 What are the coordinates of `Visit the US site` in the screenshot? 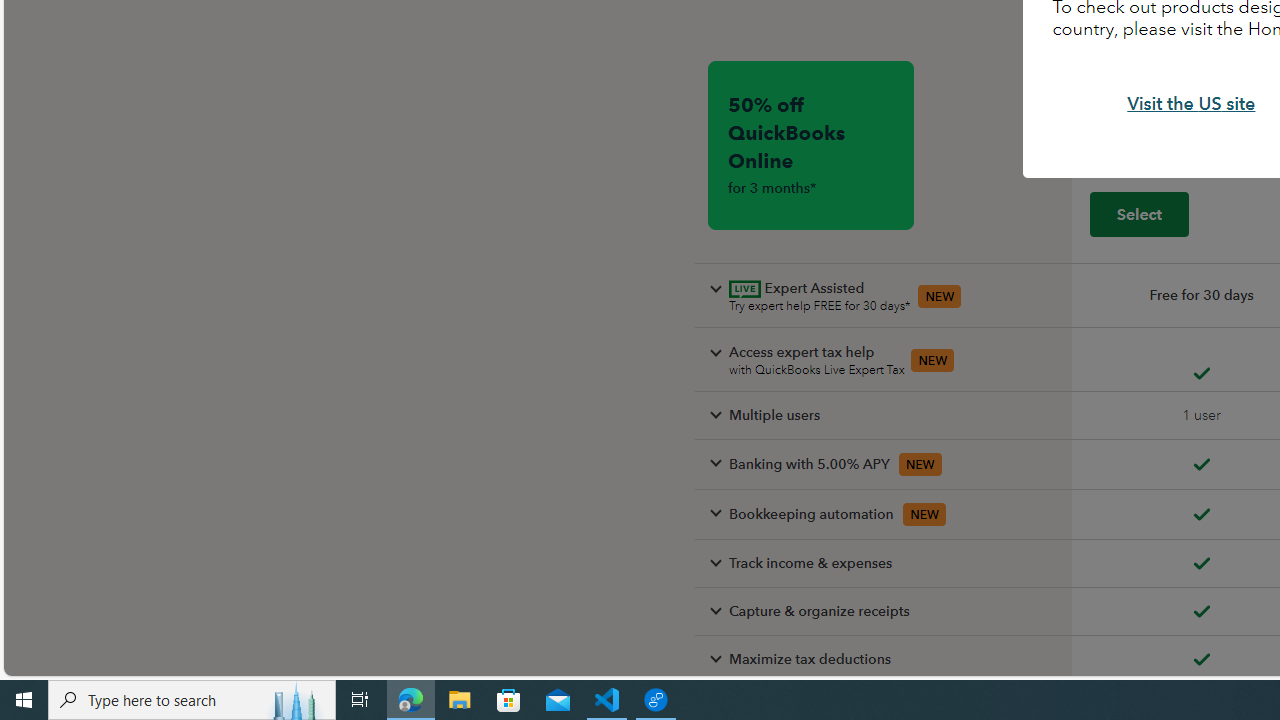 It's located at (1192, 104).